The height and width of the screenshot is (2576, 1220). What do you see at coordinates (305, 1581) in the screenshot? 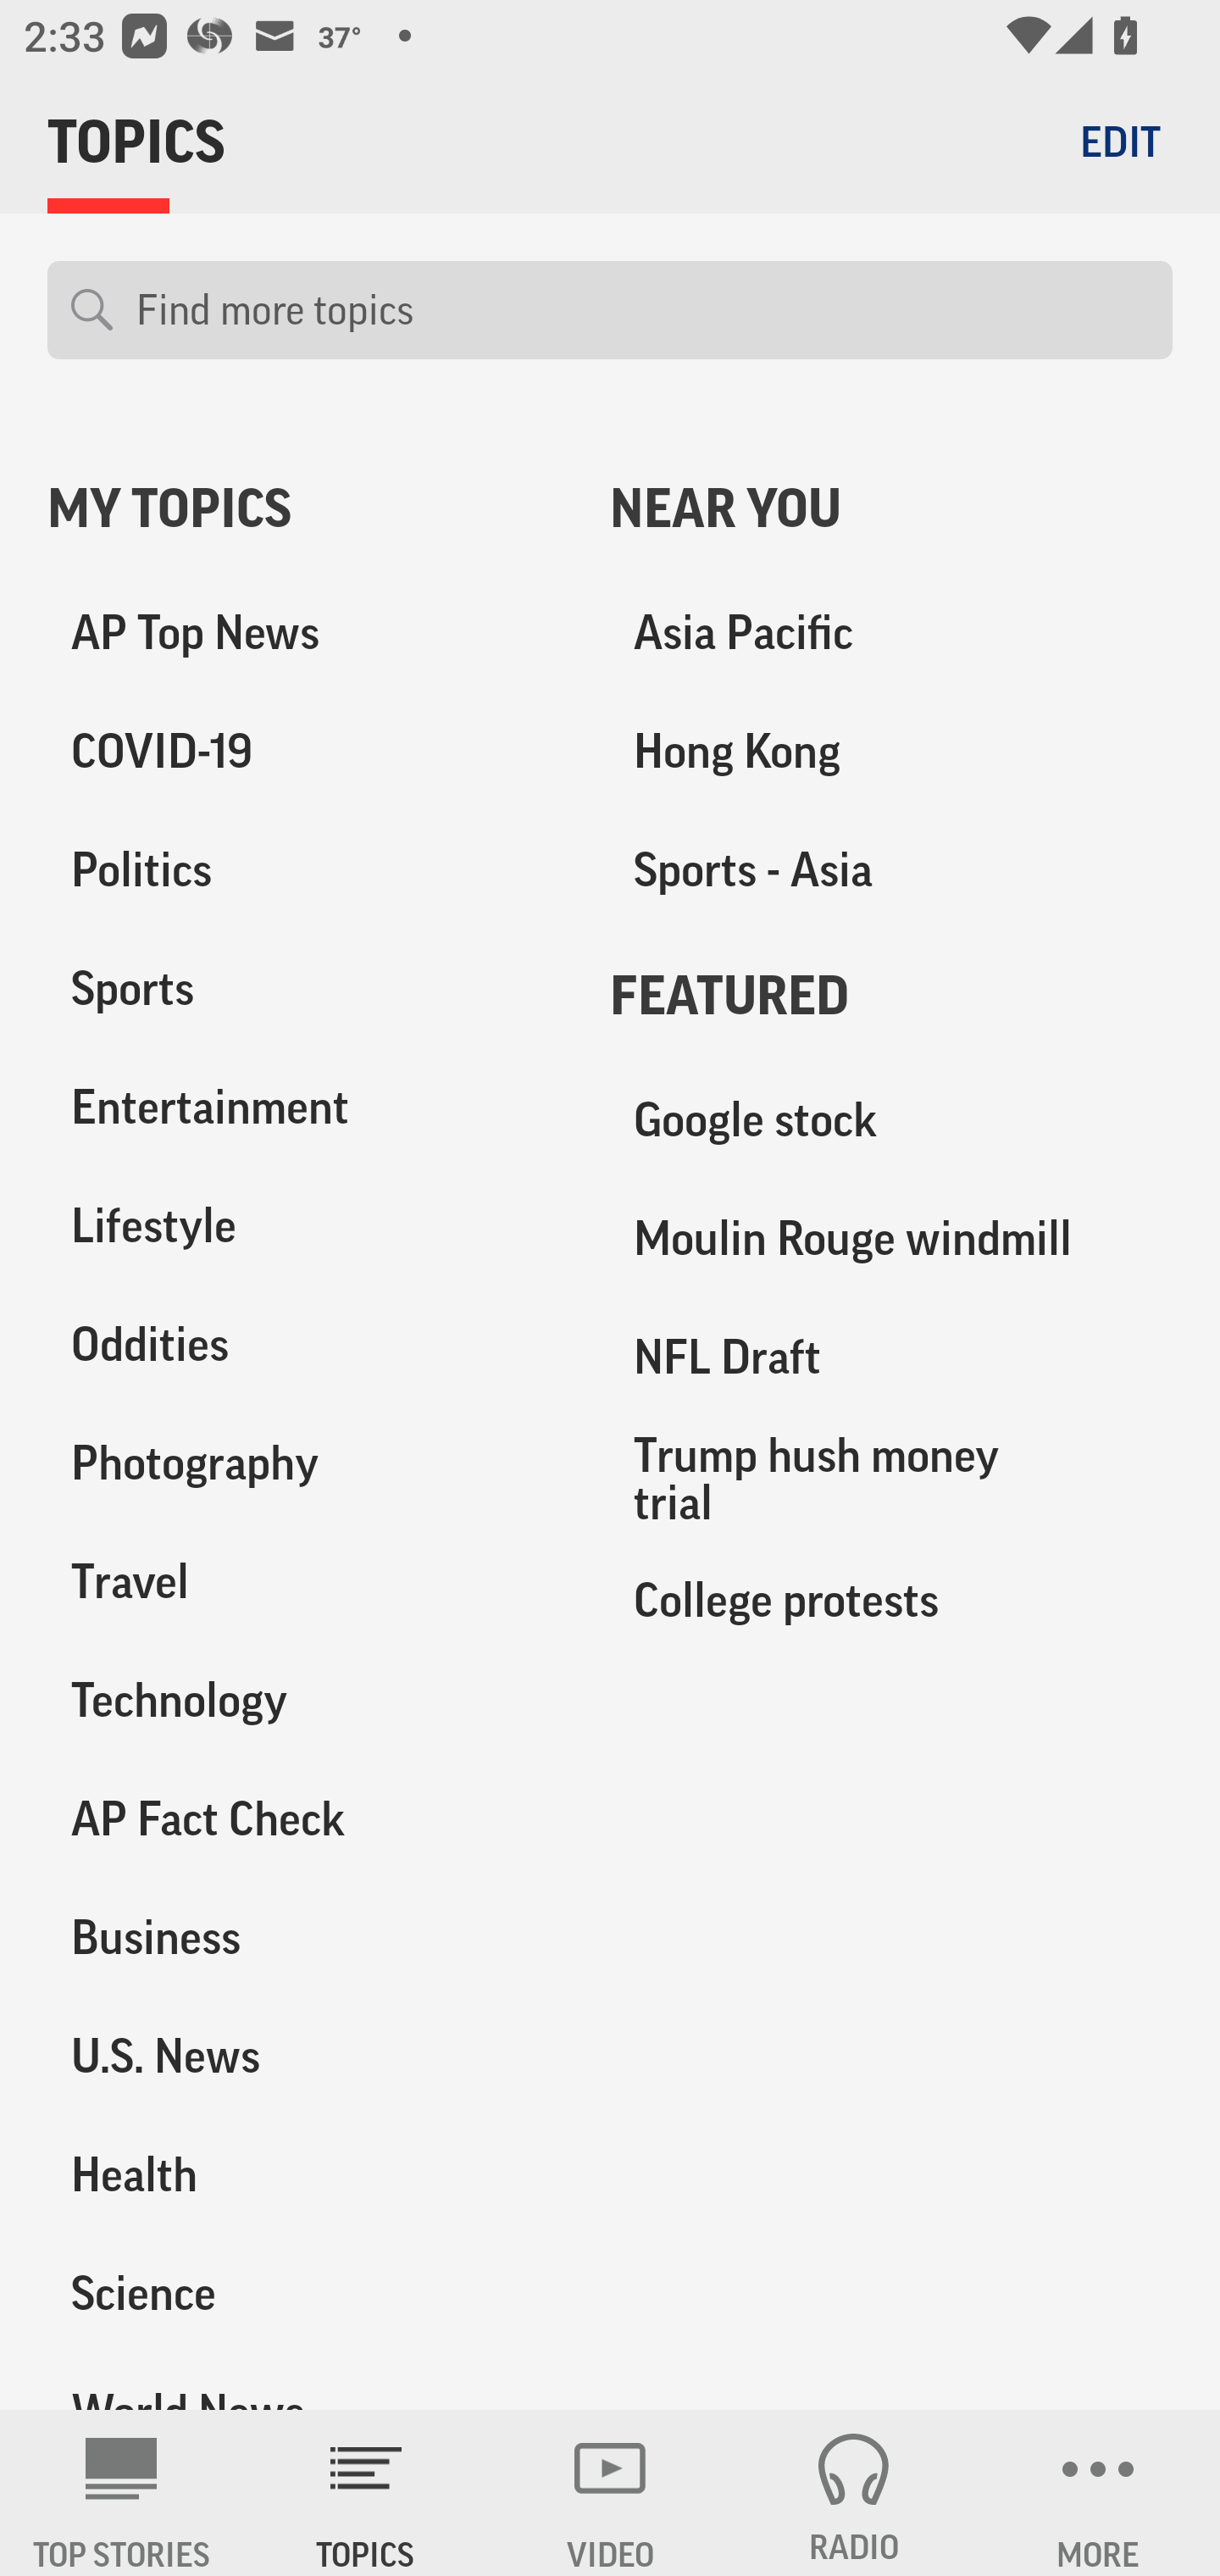
I see `Travel` at bounding box center [305, 1581].